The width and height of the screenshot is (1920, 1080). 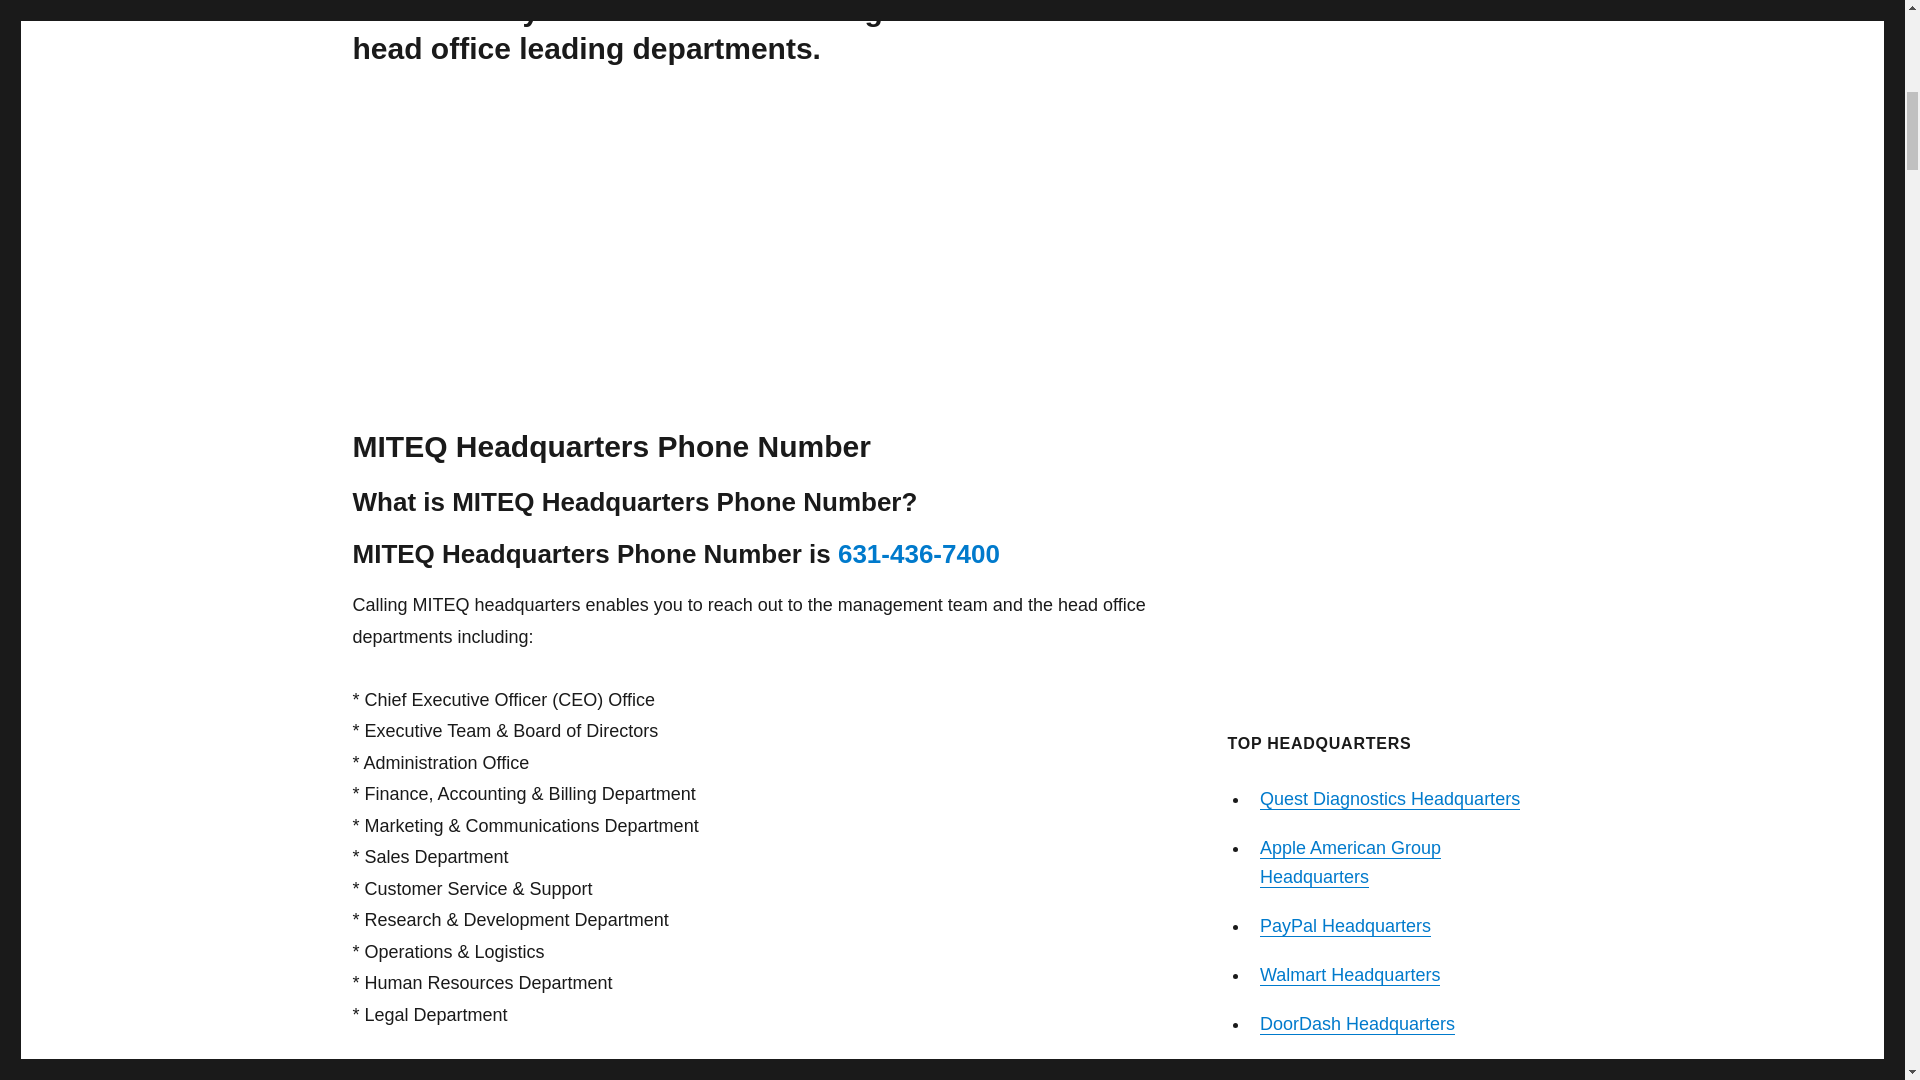 What do you see at coordinates (918, 554) in the screenshot?
I see `631-436-7400` at bounding box center [918, 554].